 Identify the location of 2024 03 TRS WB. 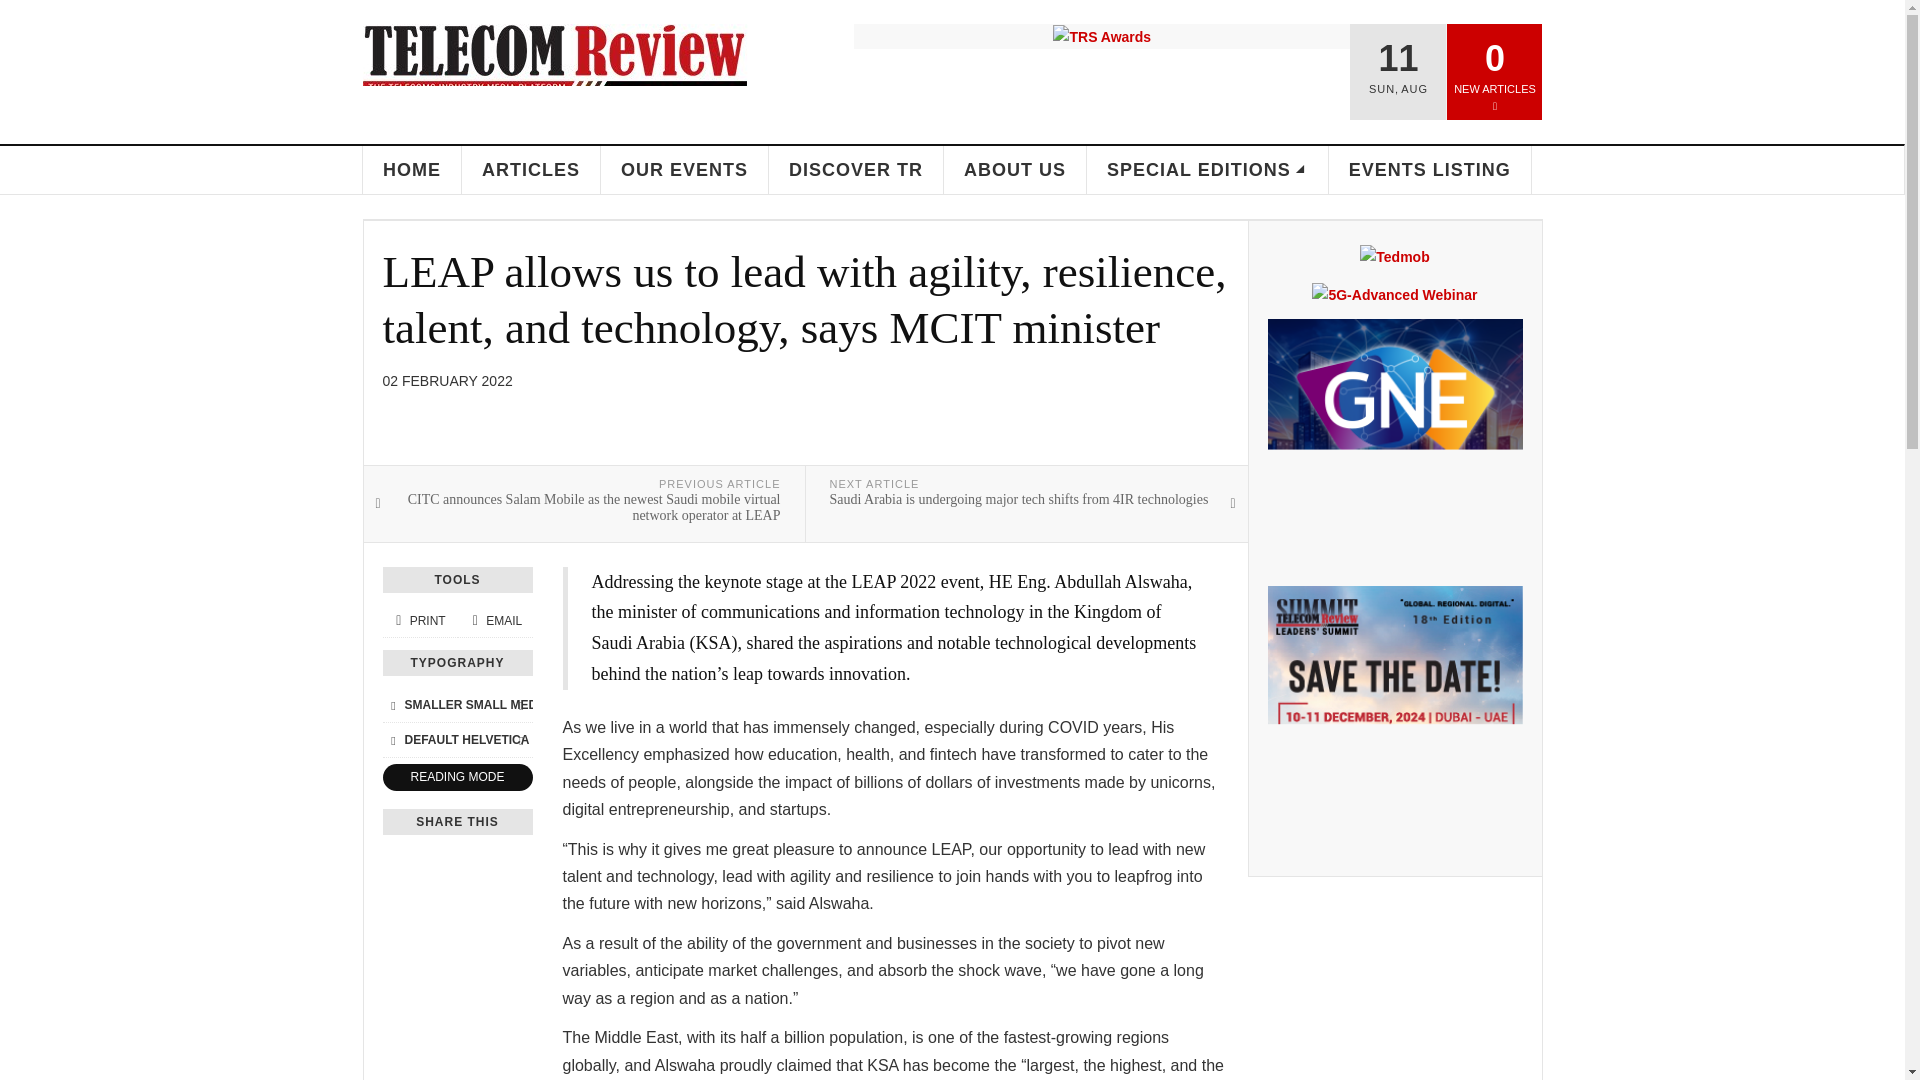
(1394, 714).